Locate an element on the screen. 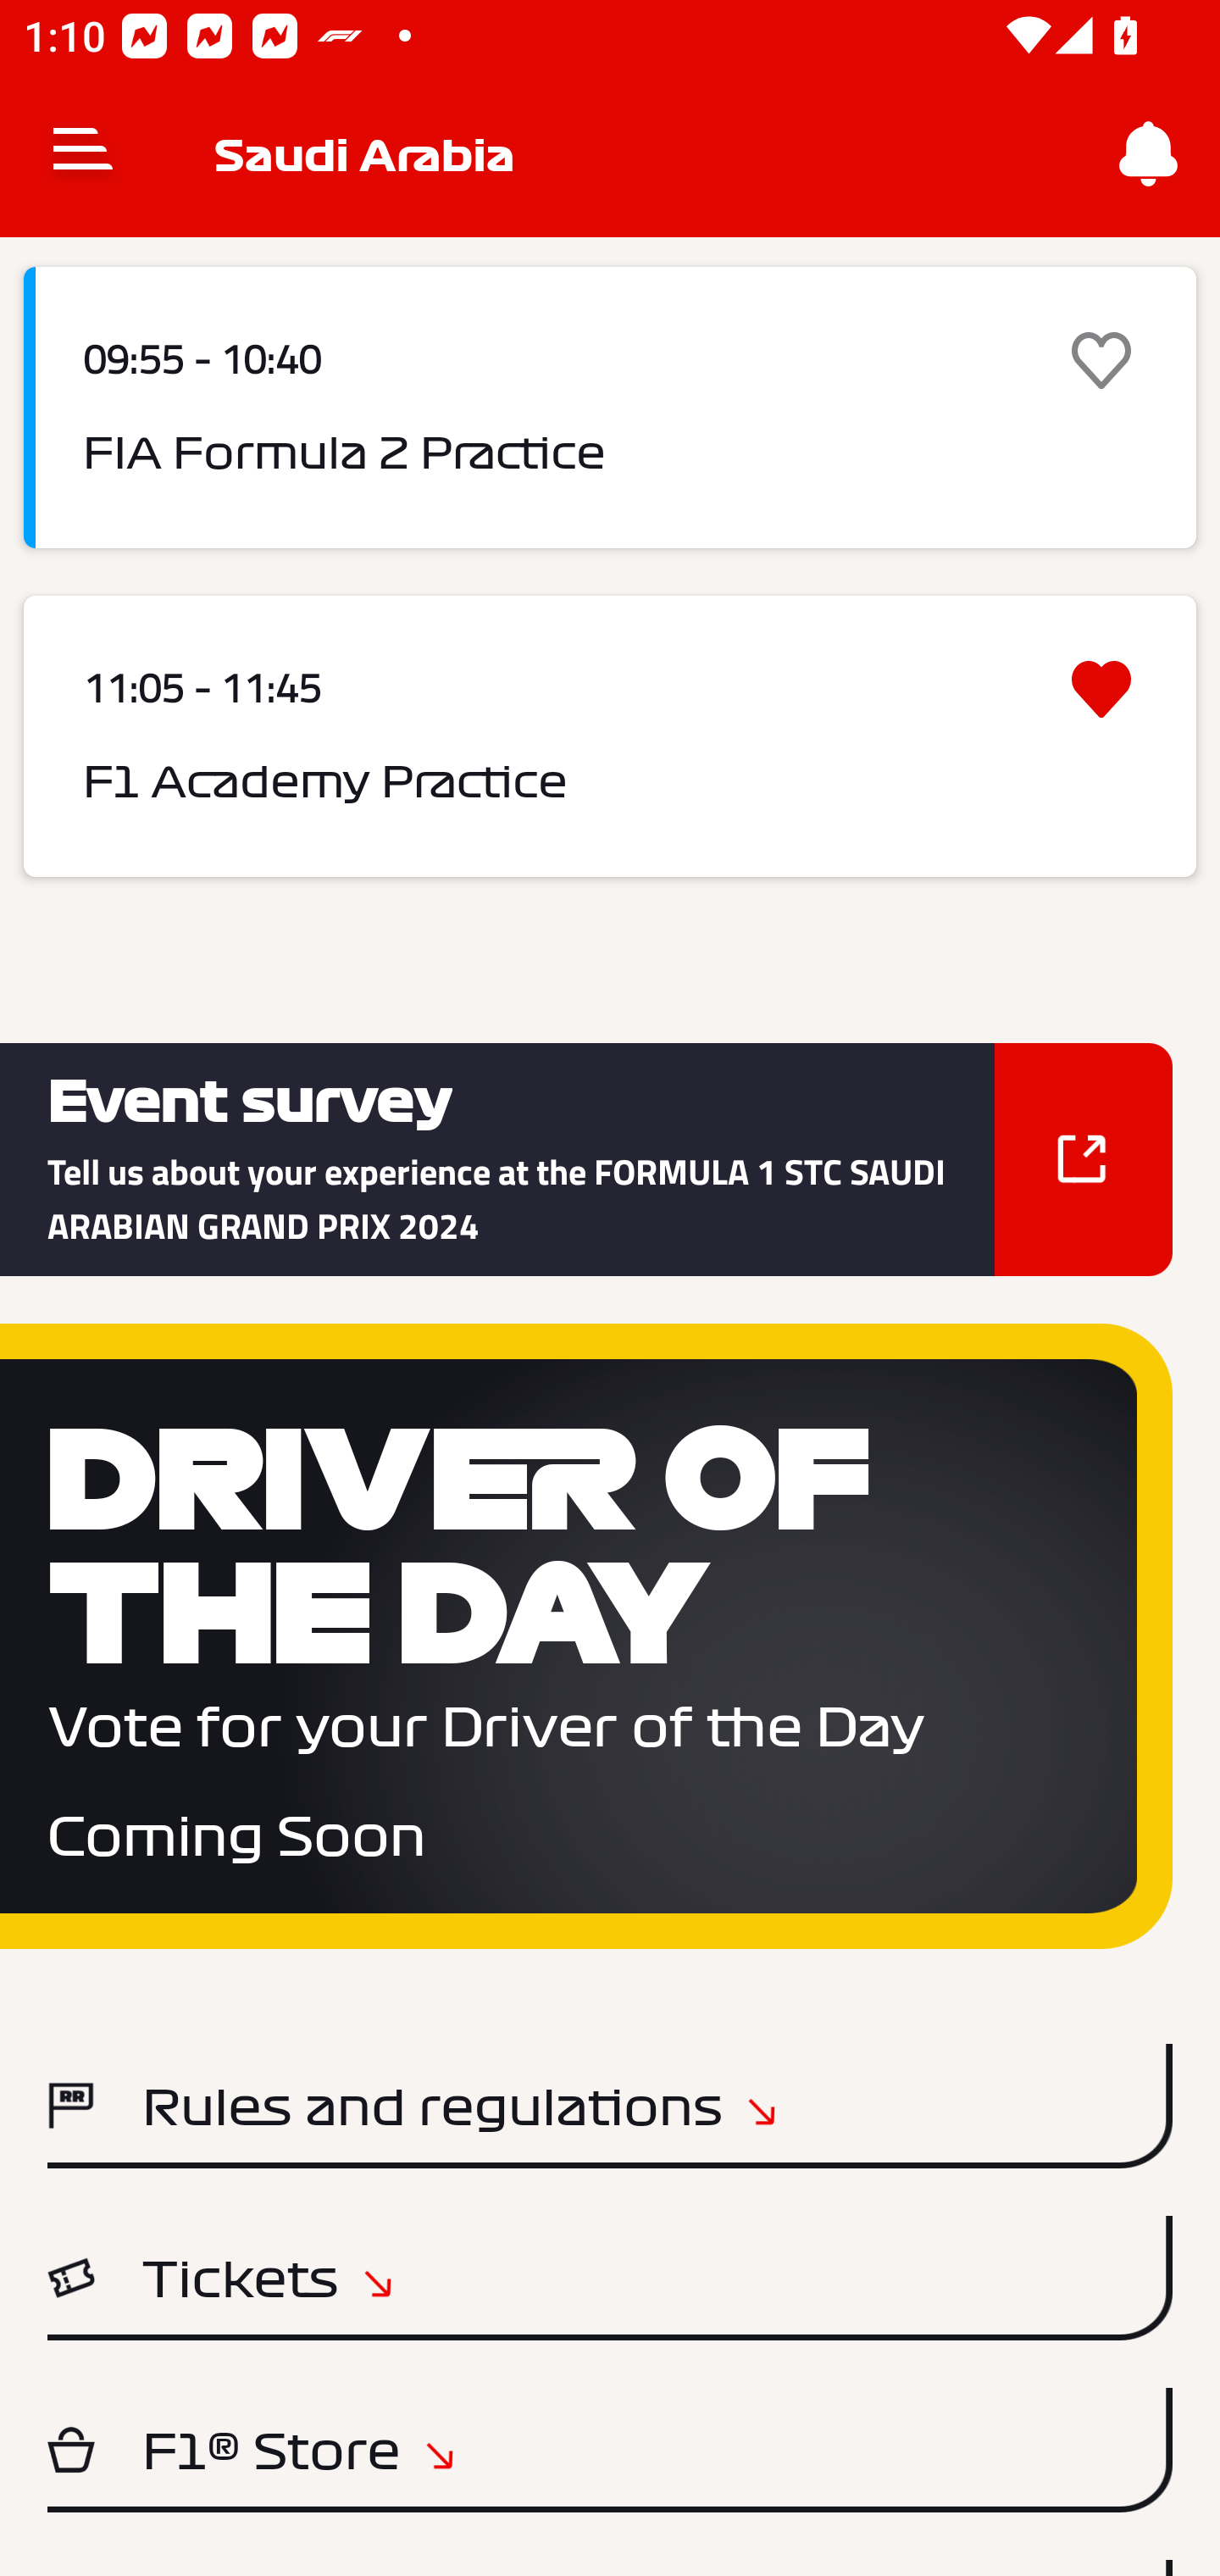 The image size is (1220, 2576). Rules and regulations is located at coordinates (610, 2105).